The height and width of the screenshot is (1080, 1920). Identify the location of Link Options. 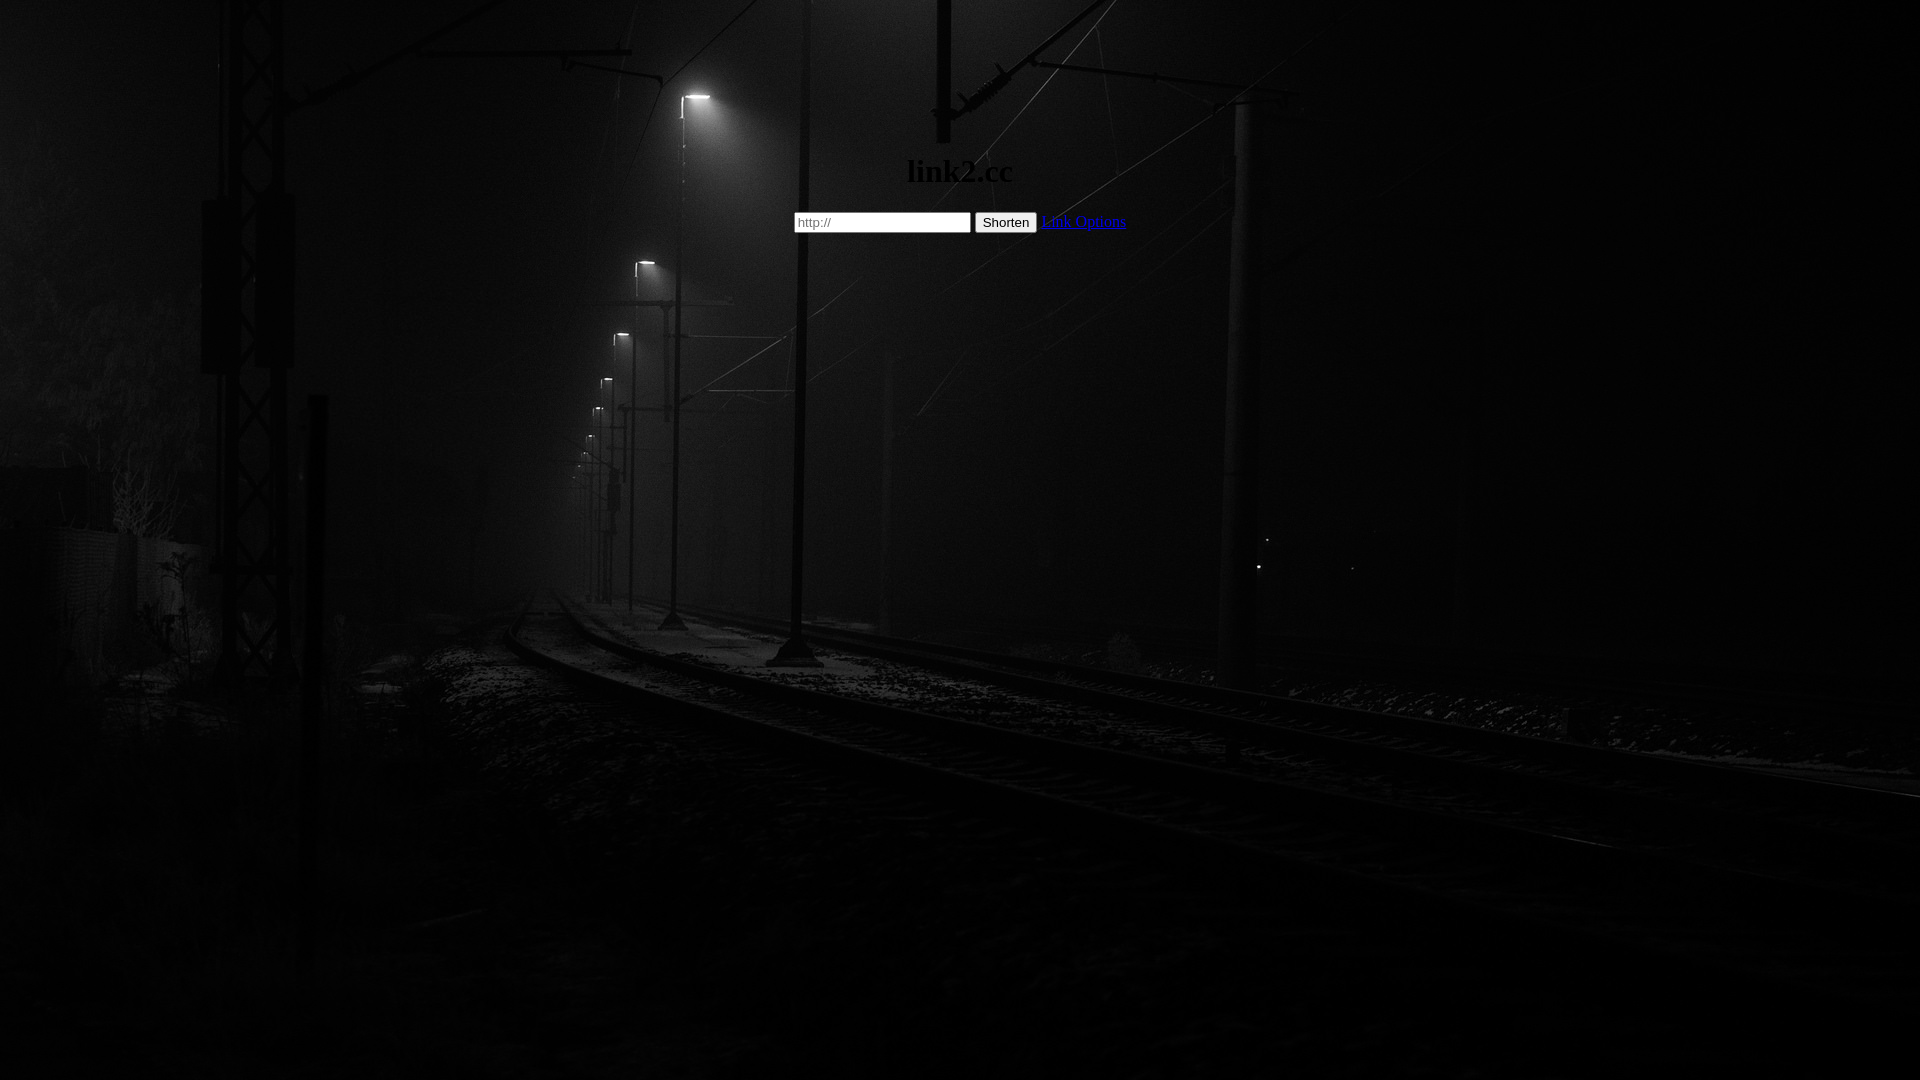
(1084, 222).